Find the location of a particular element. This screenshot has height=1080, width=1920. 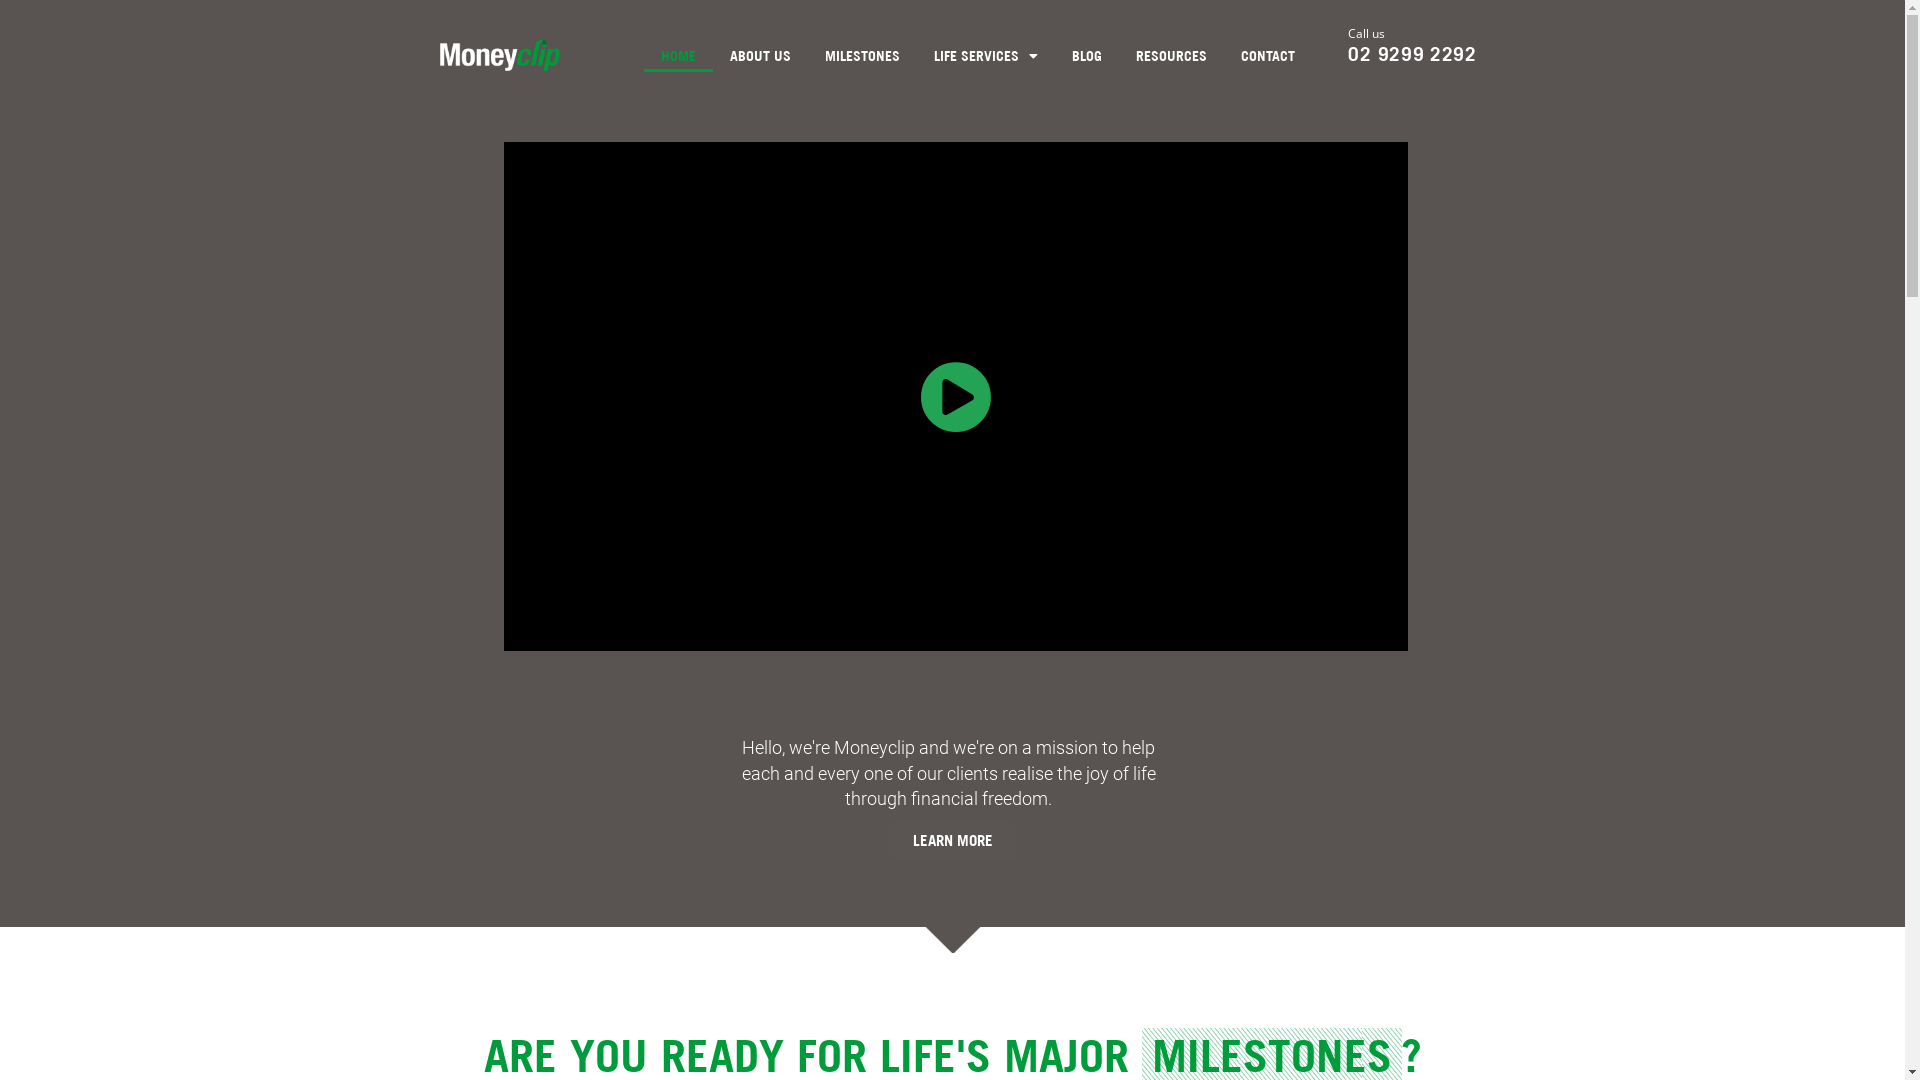

ABOUT US is located at coordinates (760, 56).